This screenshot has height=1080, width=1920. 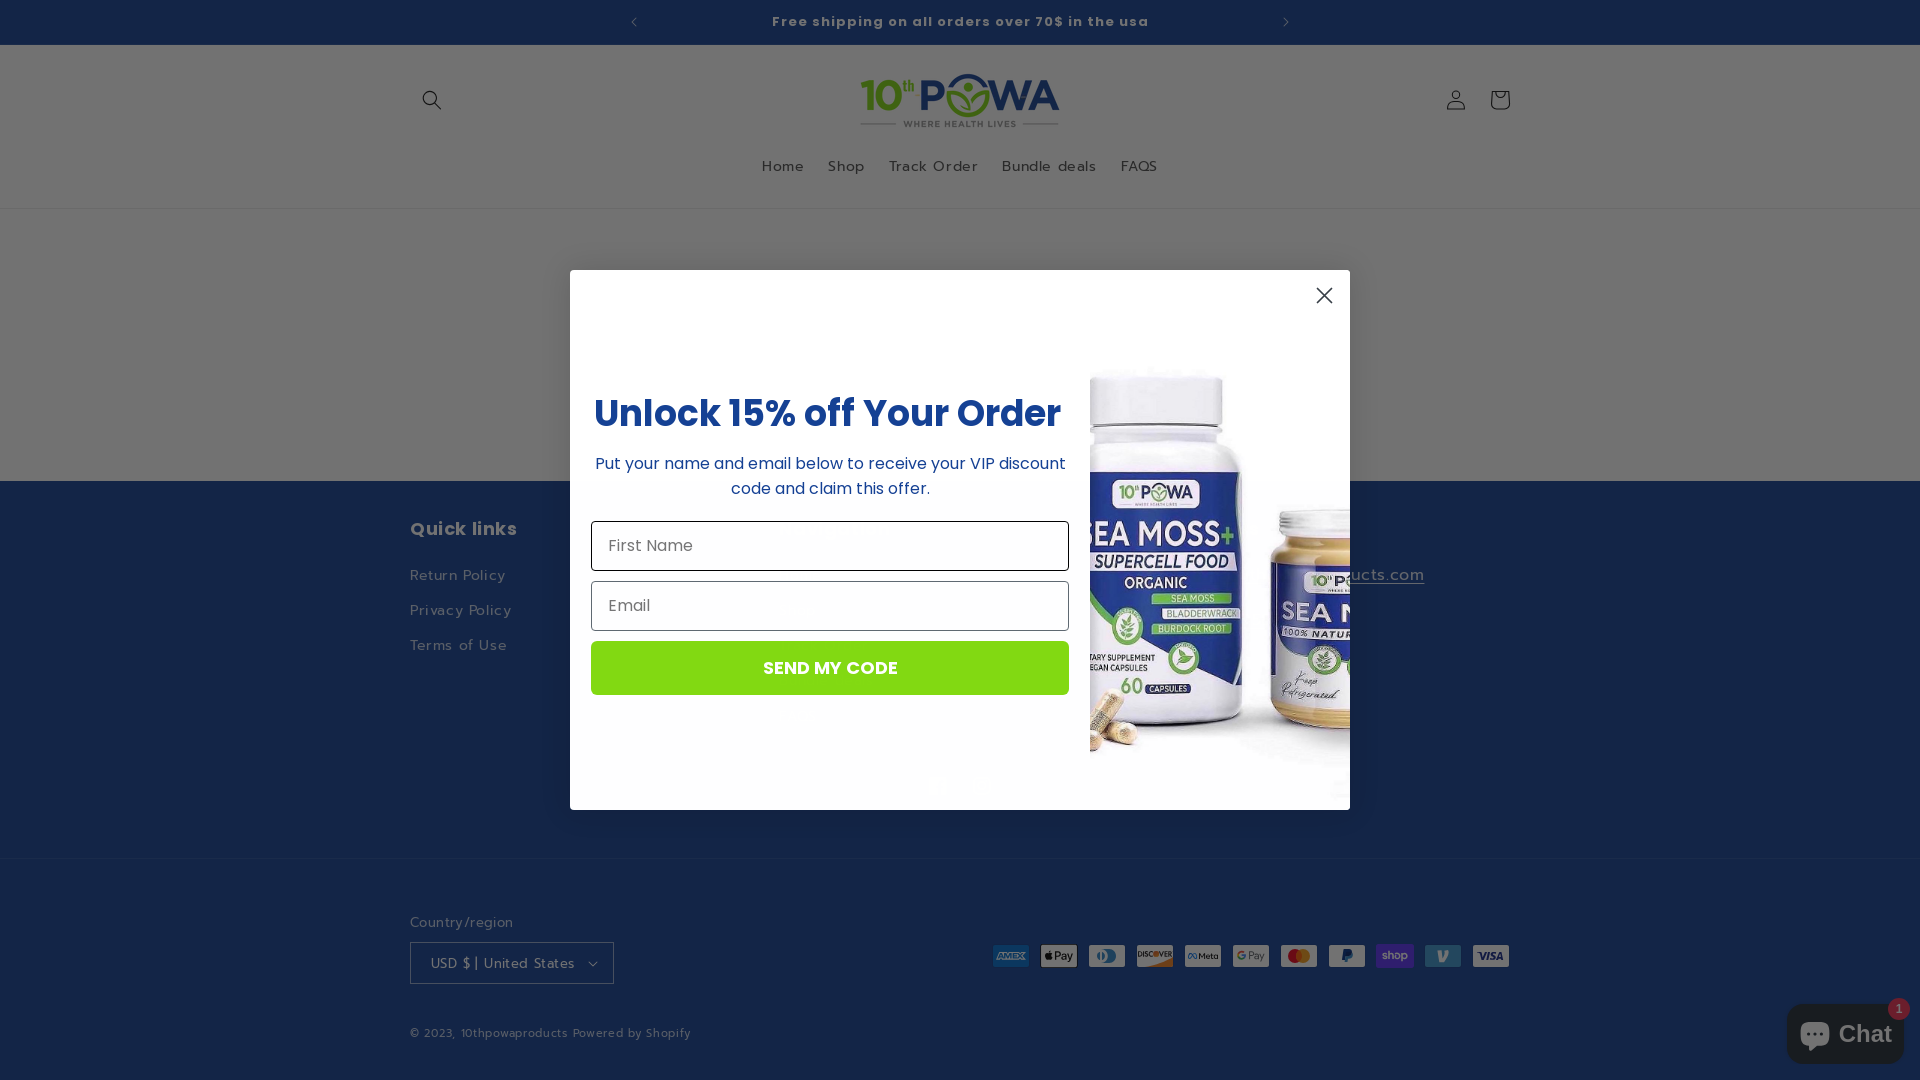 I want to click on Submit, so click(x=28, y=10).